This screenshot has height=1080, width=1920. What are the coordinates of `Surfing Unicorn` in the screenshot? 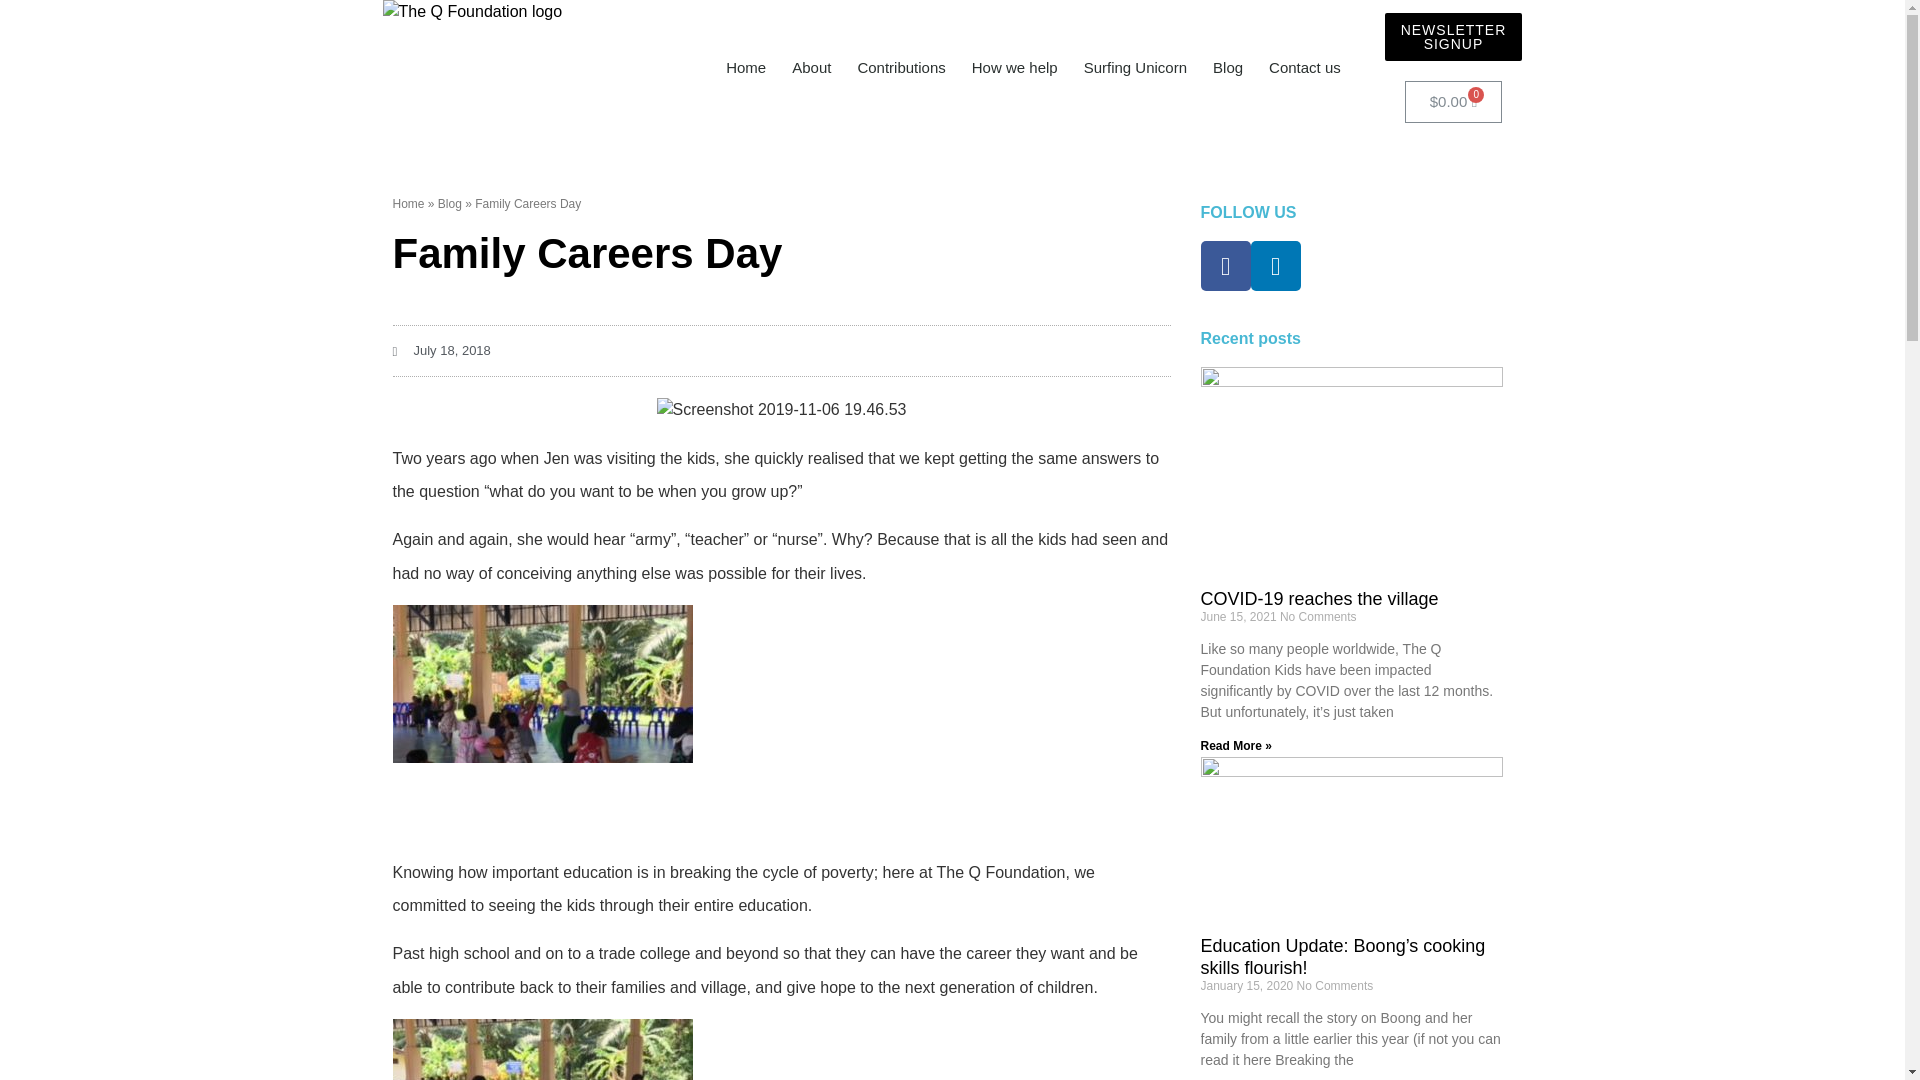 It's located at (1136, 68).